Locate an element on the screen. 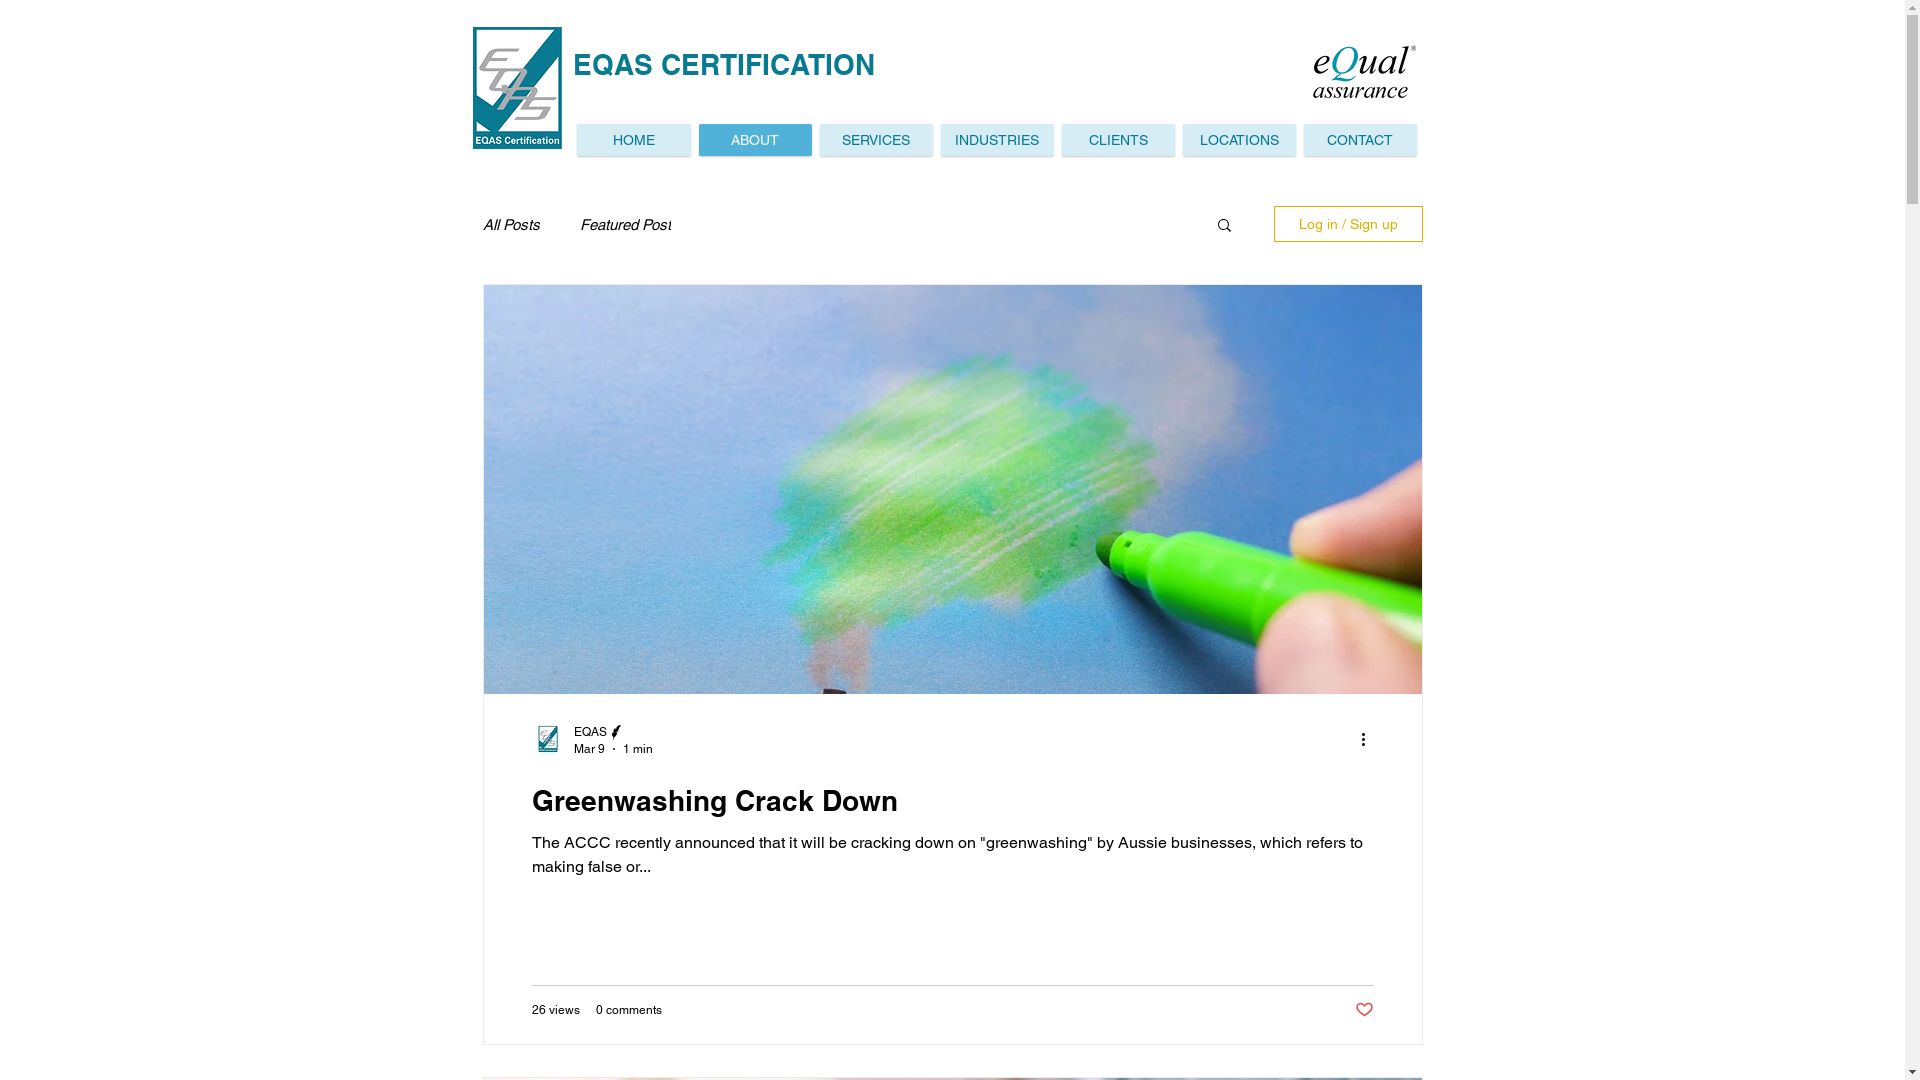  HOME is located at coordinates (633, 140).